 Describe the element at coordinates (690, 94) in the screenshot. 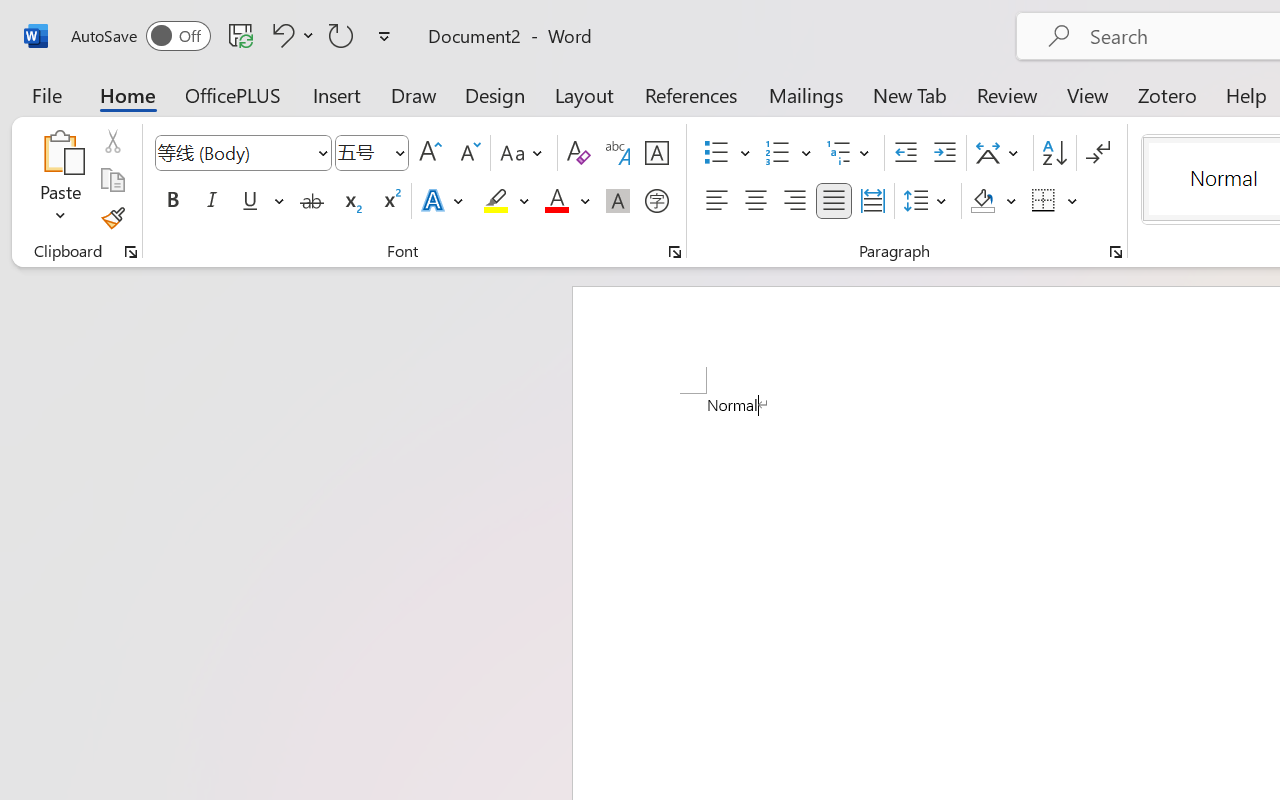

I see `References` at that location.